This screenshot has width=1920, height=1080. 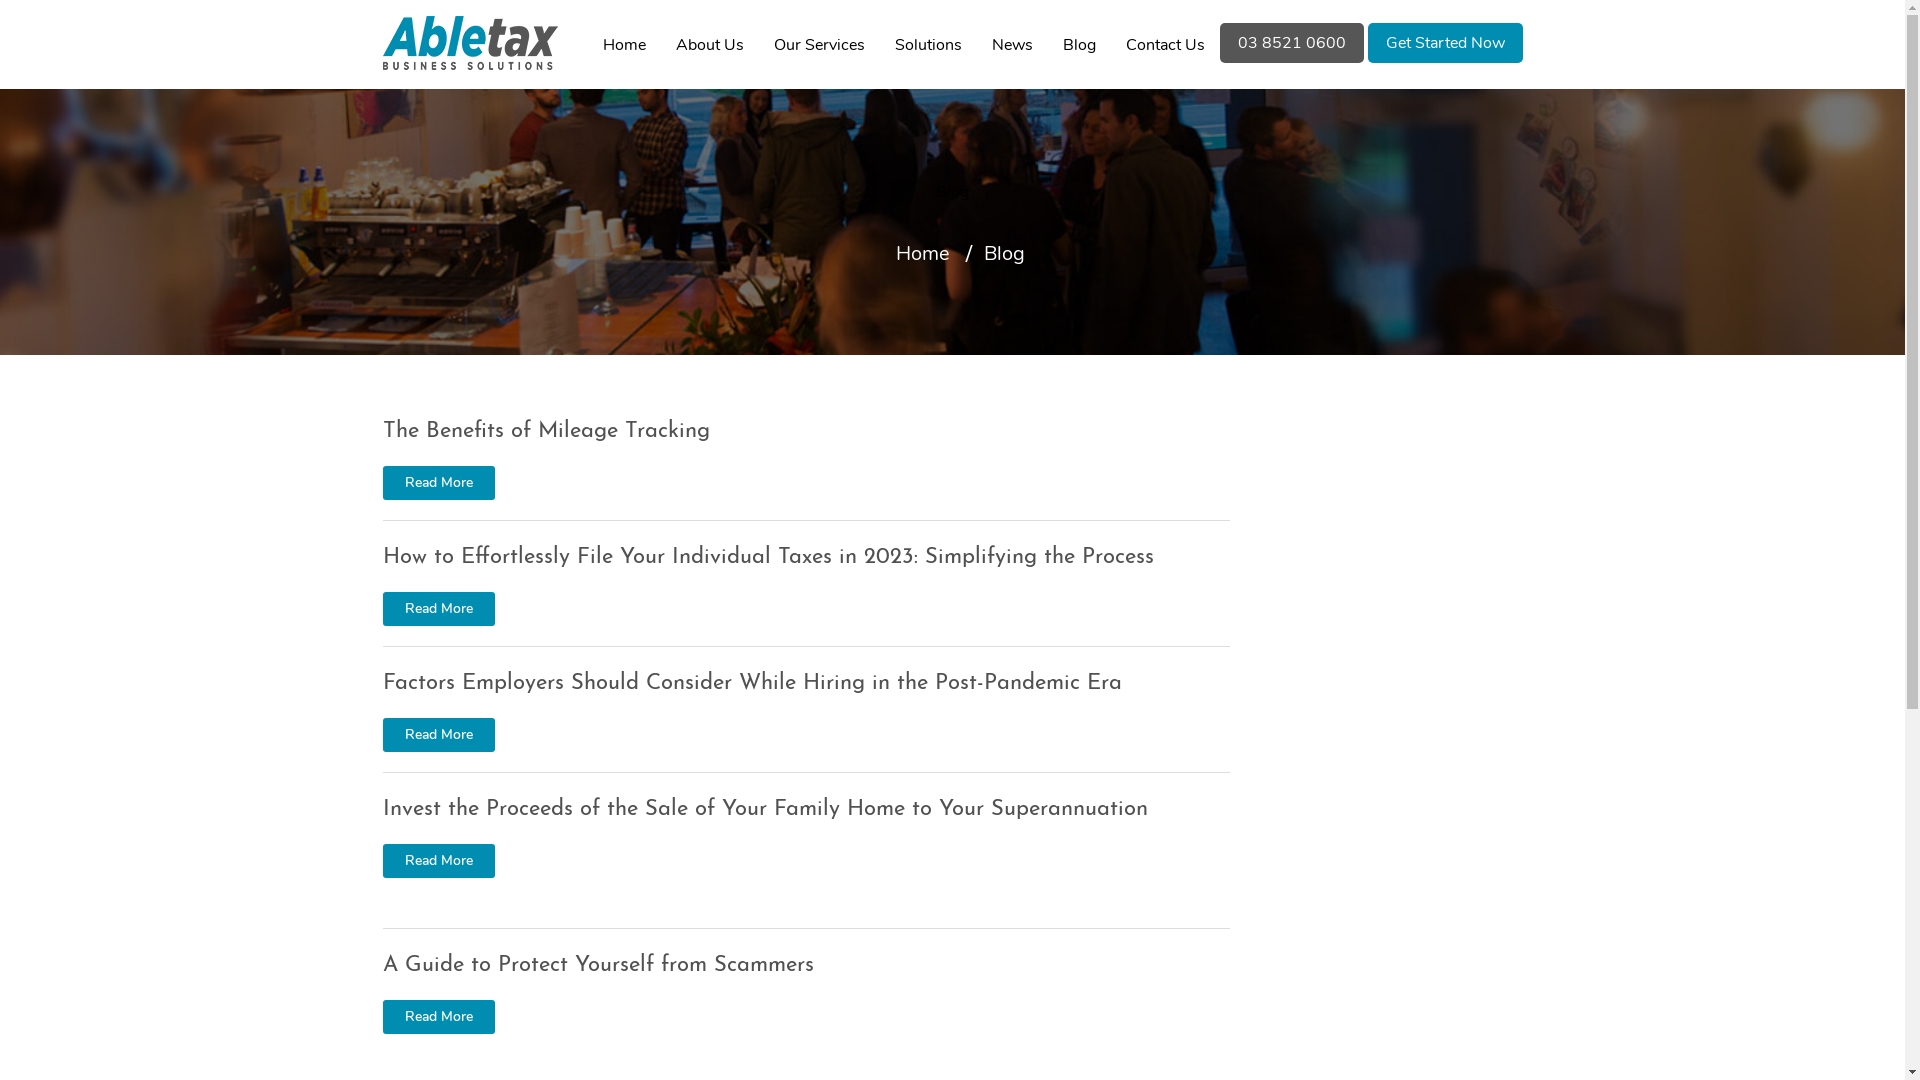 I want to click on Solutions, so click(x=928, y=45).